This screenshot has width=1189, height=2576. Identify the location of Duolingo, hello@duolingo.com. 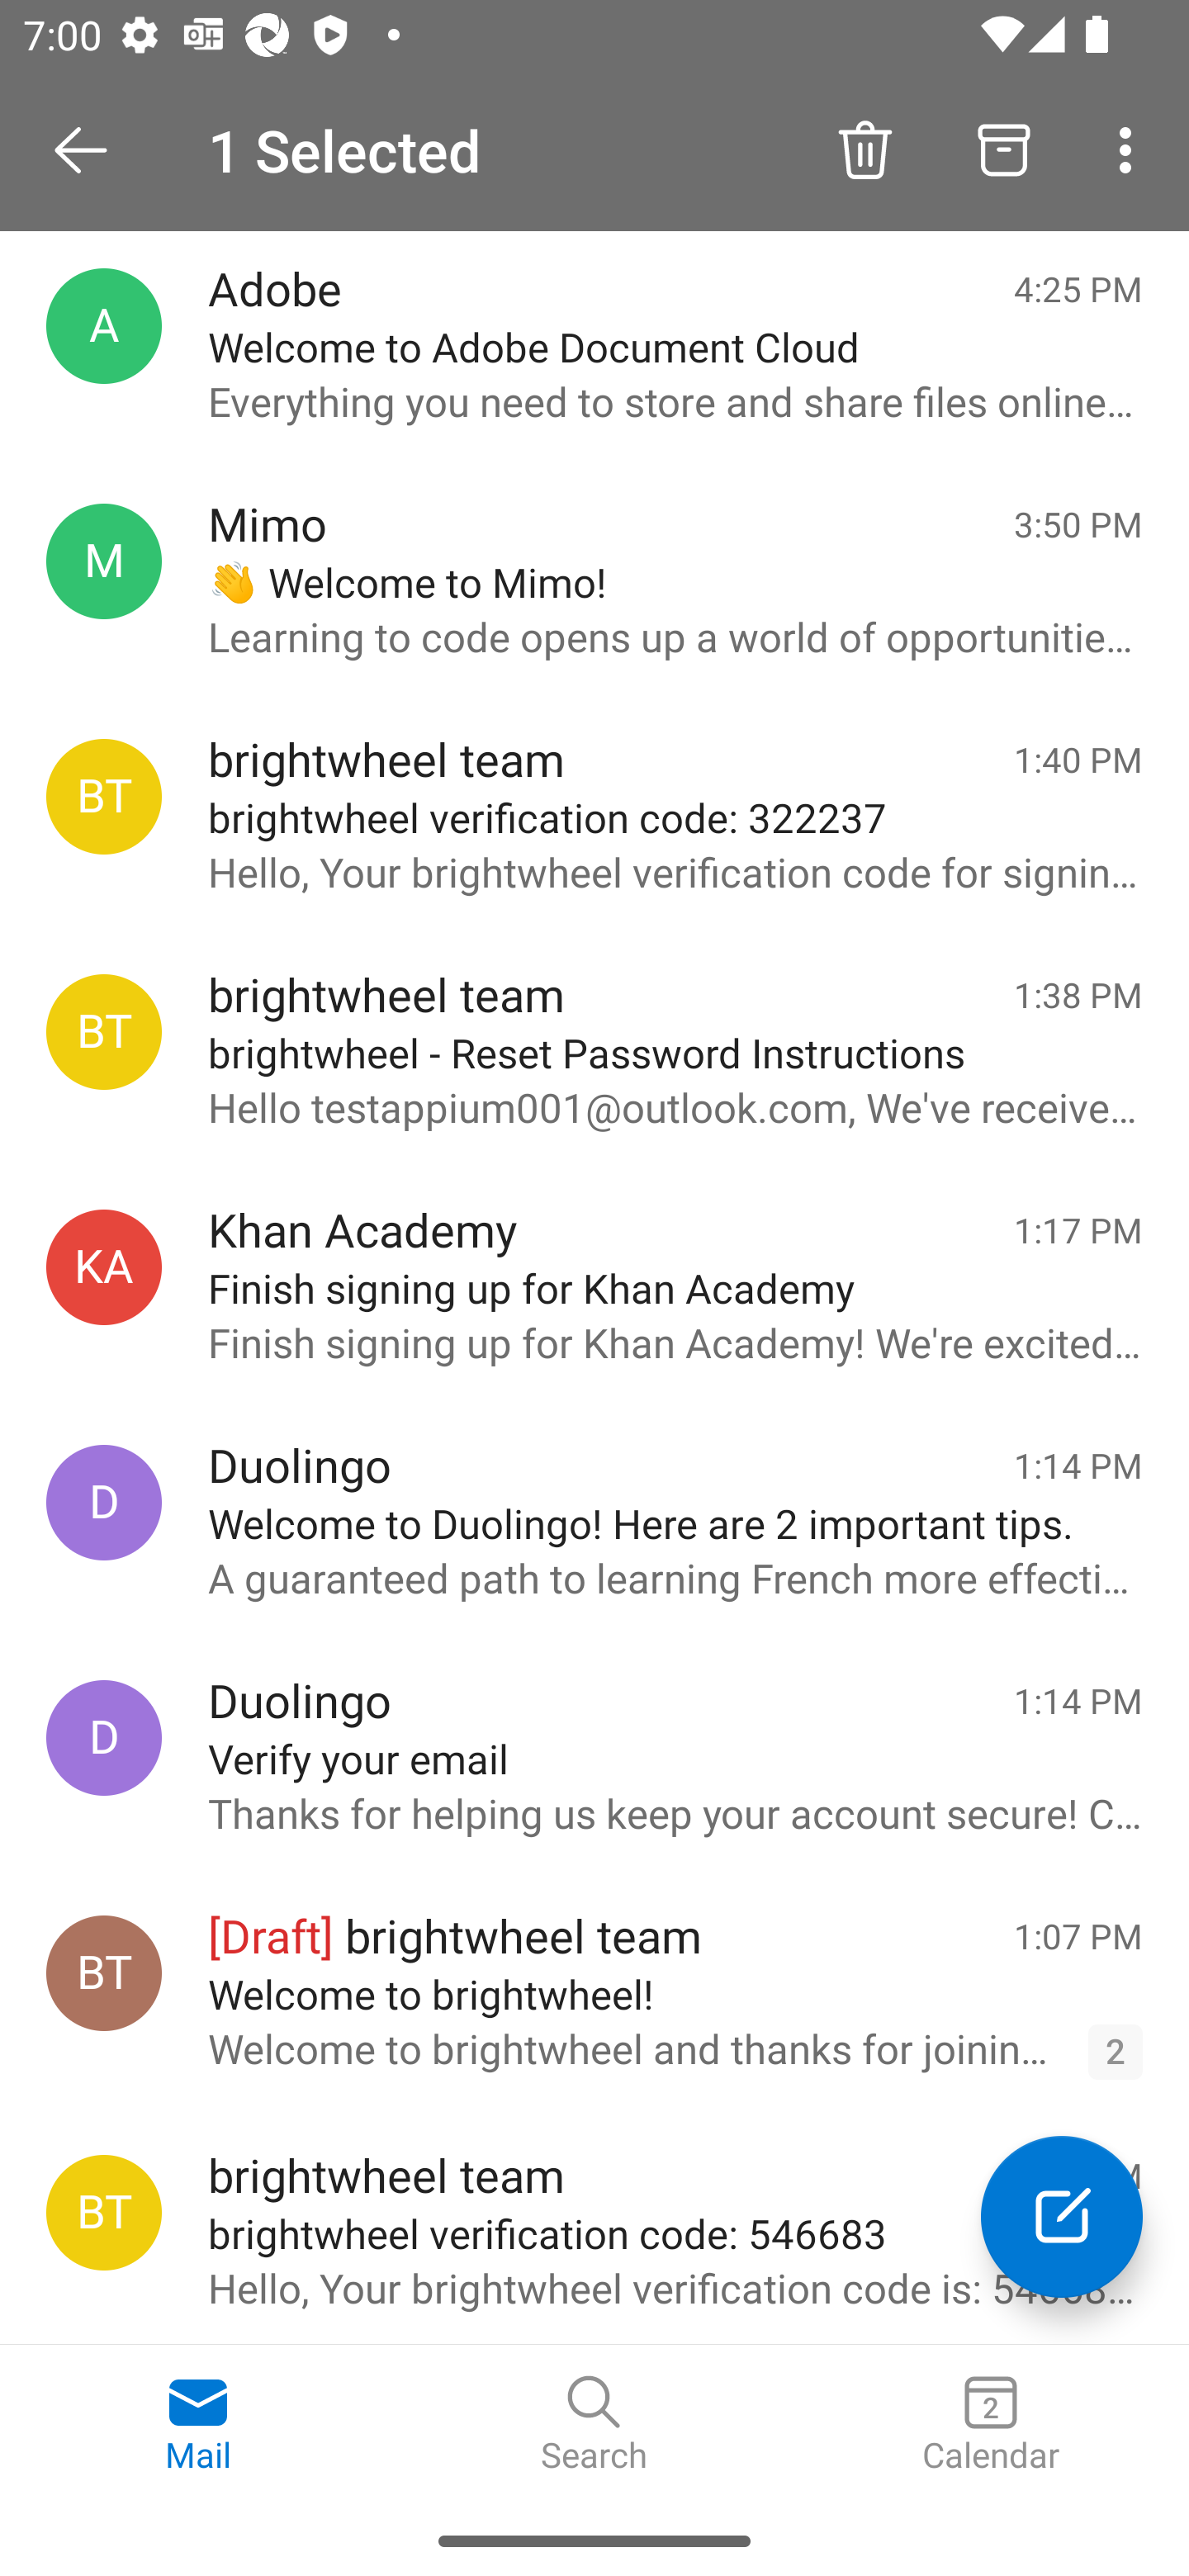
(104, 1737).